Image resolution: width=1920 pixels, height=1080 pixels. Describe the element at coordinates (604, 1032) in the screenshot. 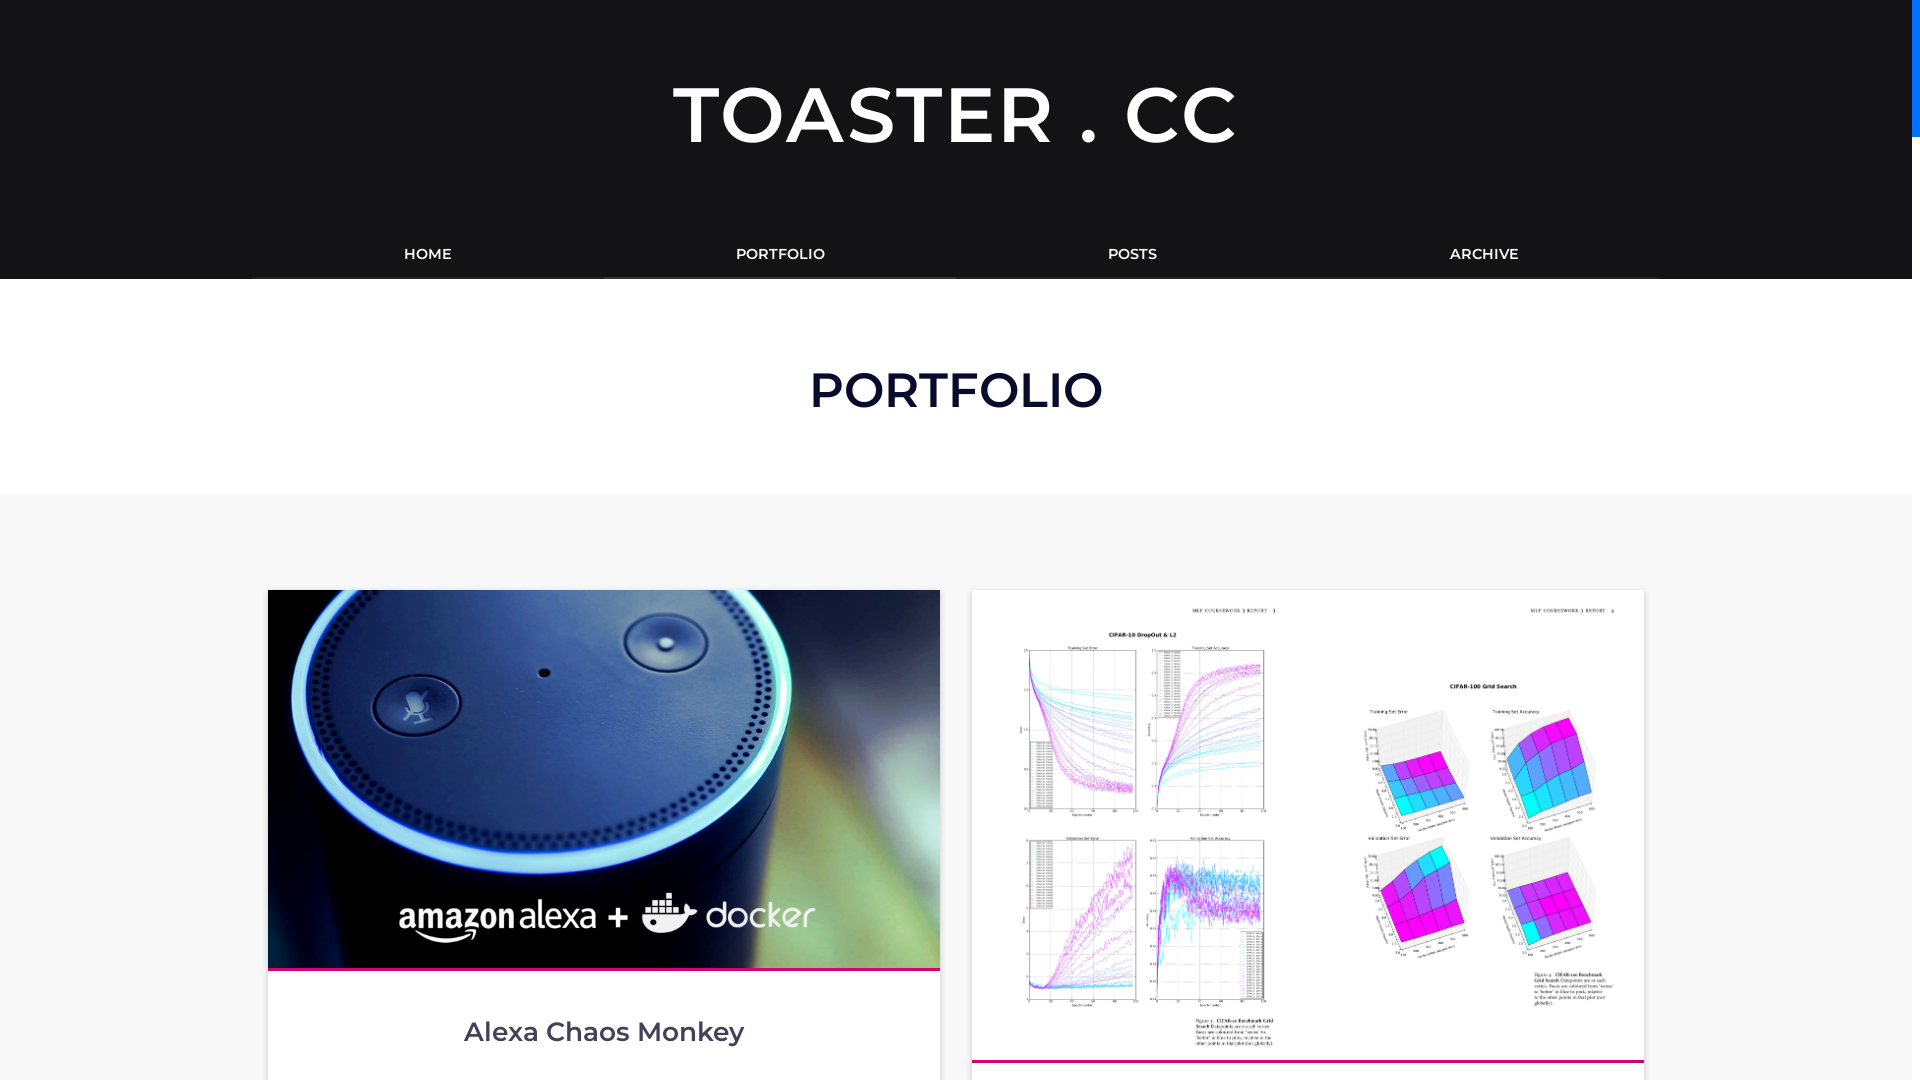

I see `Alexa Chaos Monkey` at that location.